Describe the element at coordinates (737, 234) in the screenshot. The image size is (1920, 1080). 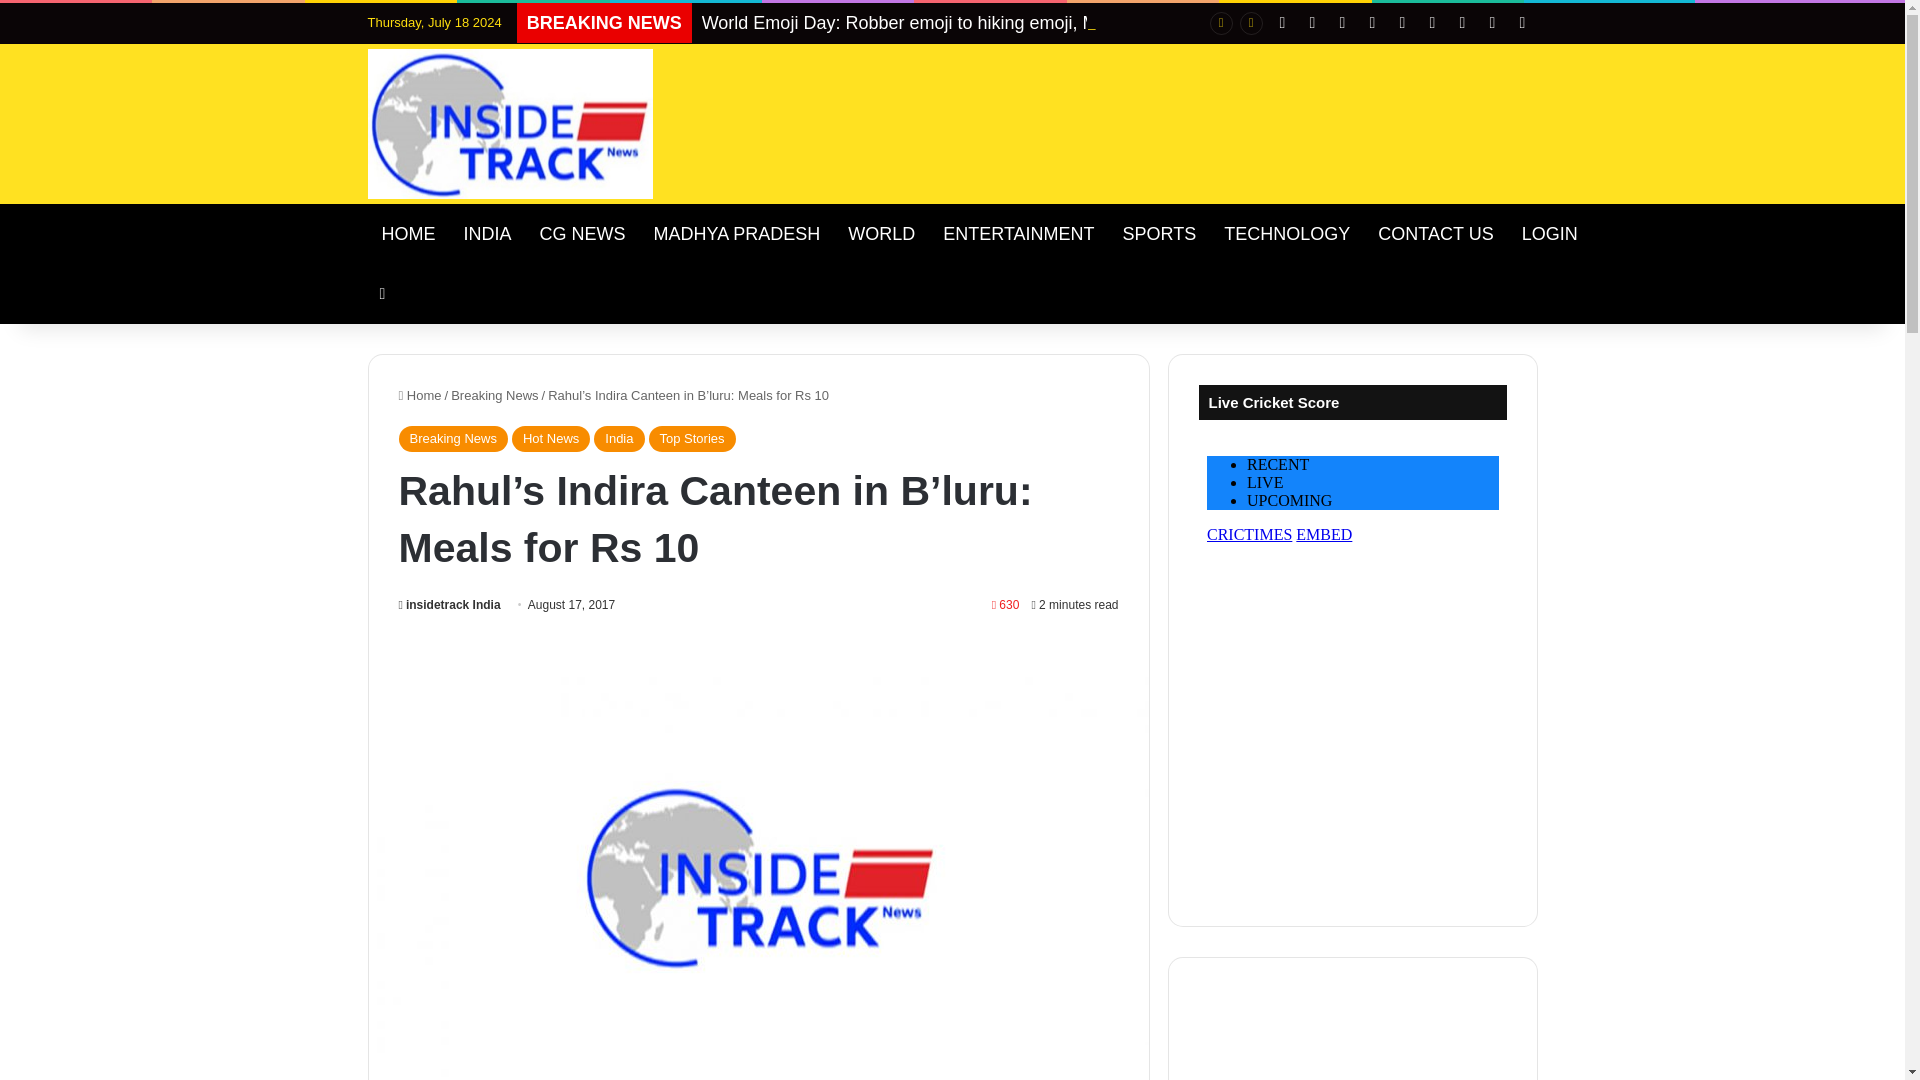
I see `MADHYA PRADESH` at that location.